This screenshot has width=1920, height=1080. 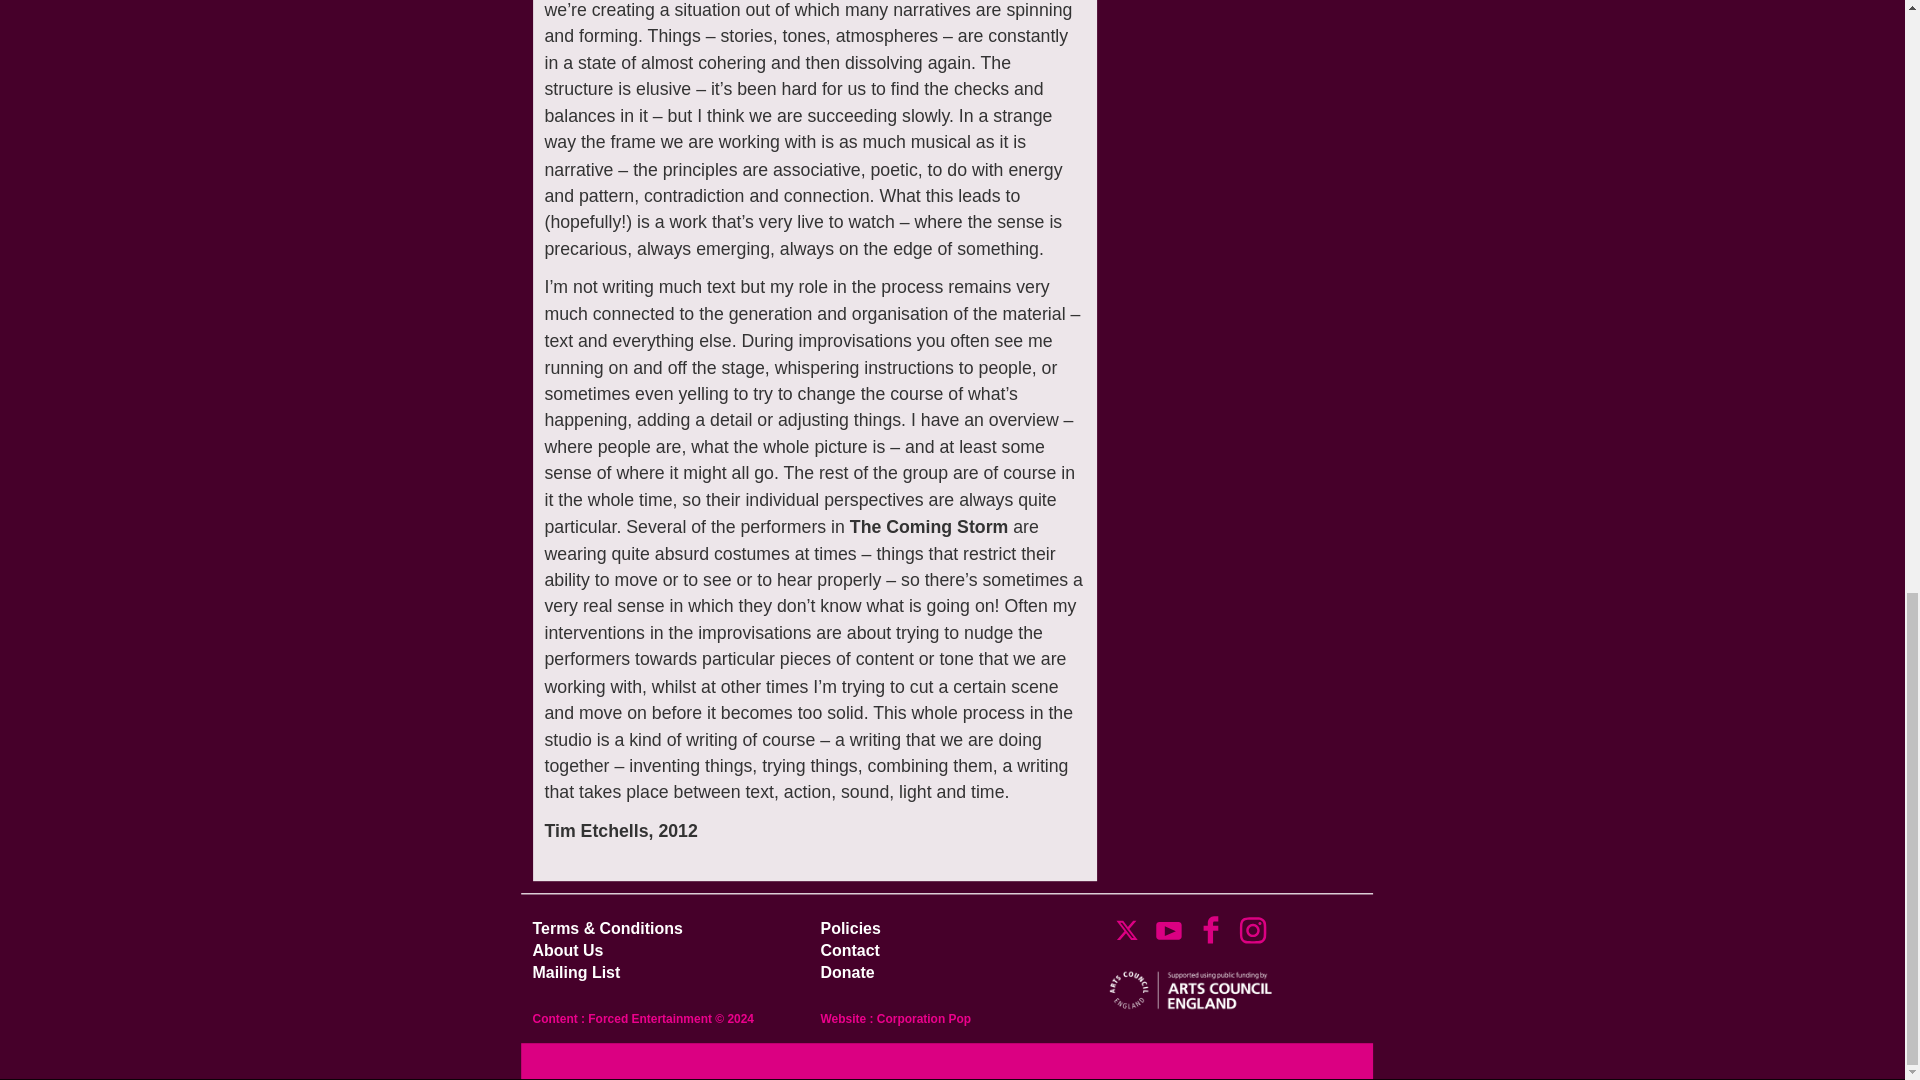 I want to click on Contact, so click(x=1165, y=926).